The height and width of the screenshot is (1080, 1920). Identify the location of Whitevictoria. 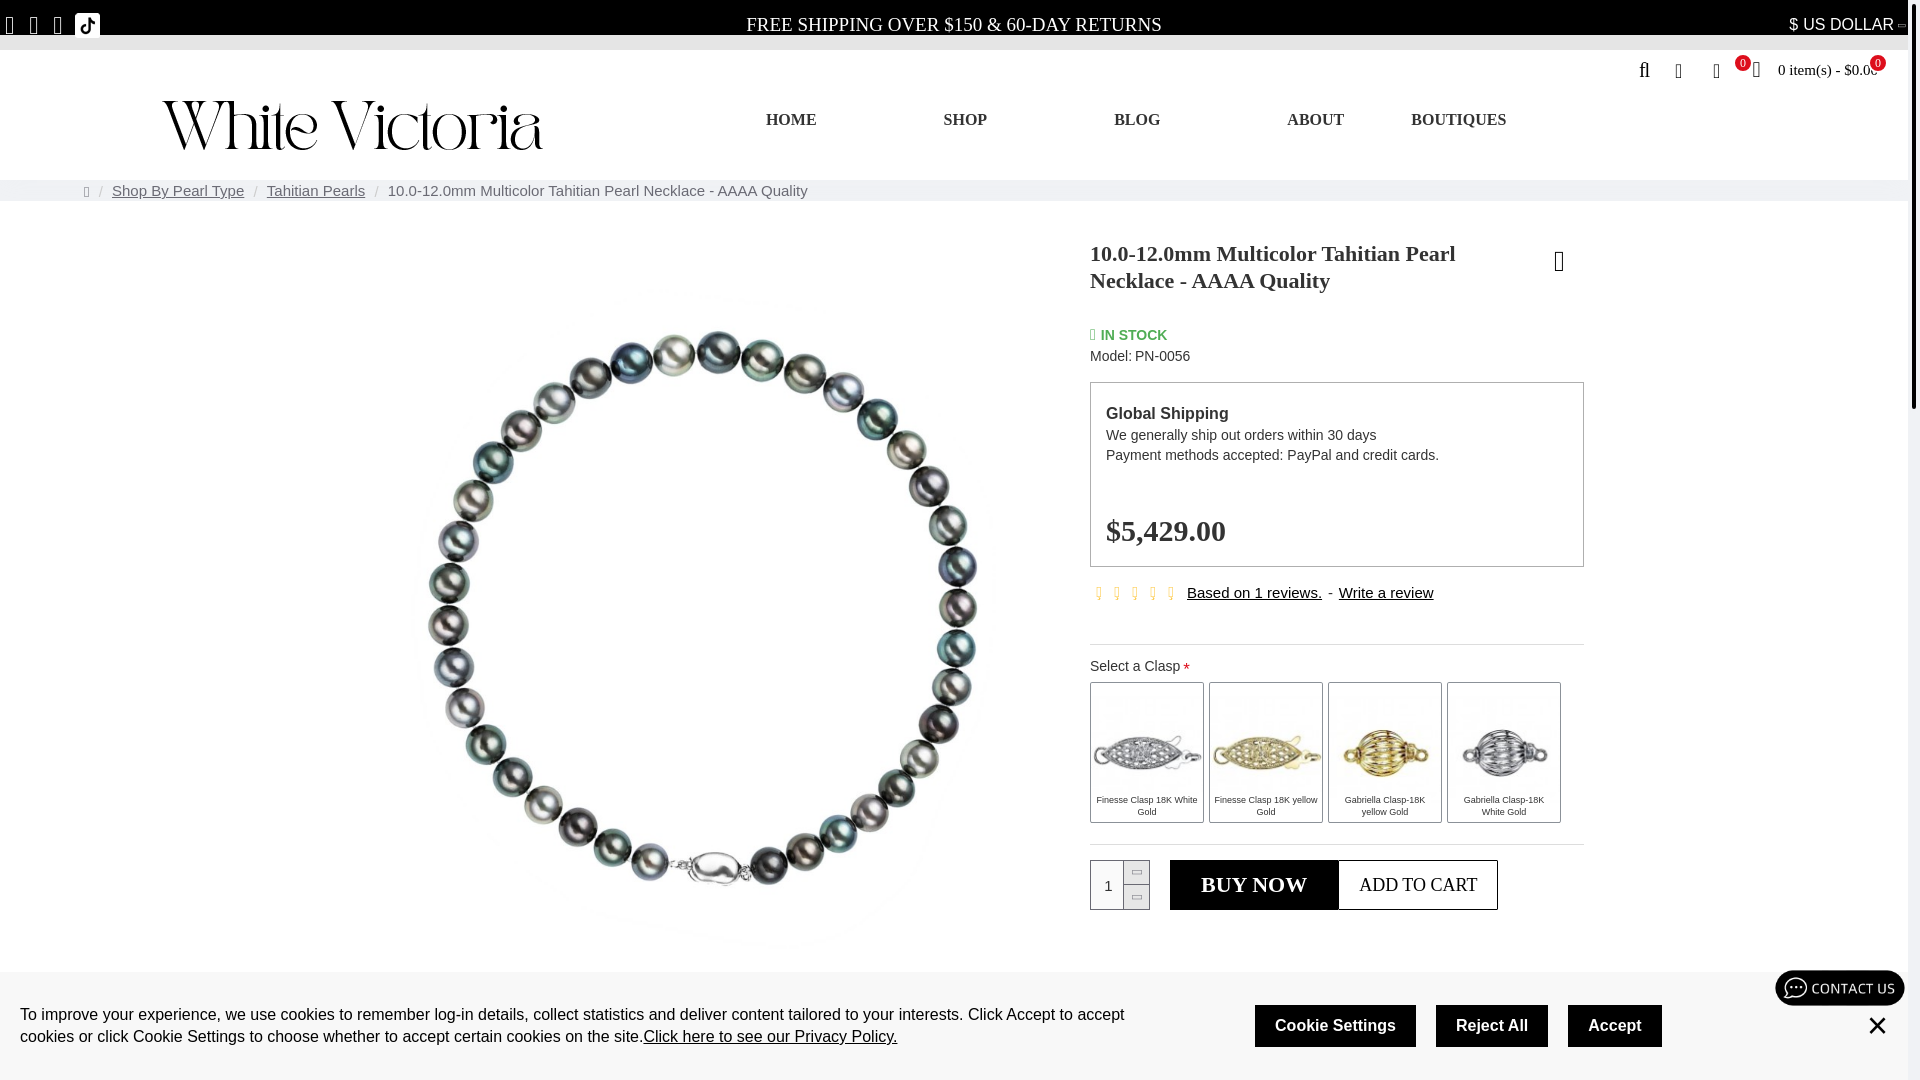
(352, 126).